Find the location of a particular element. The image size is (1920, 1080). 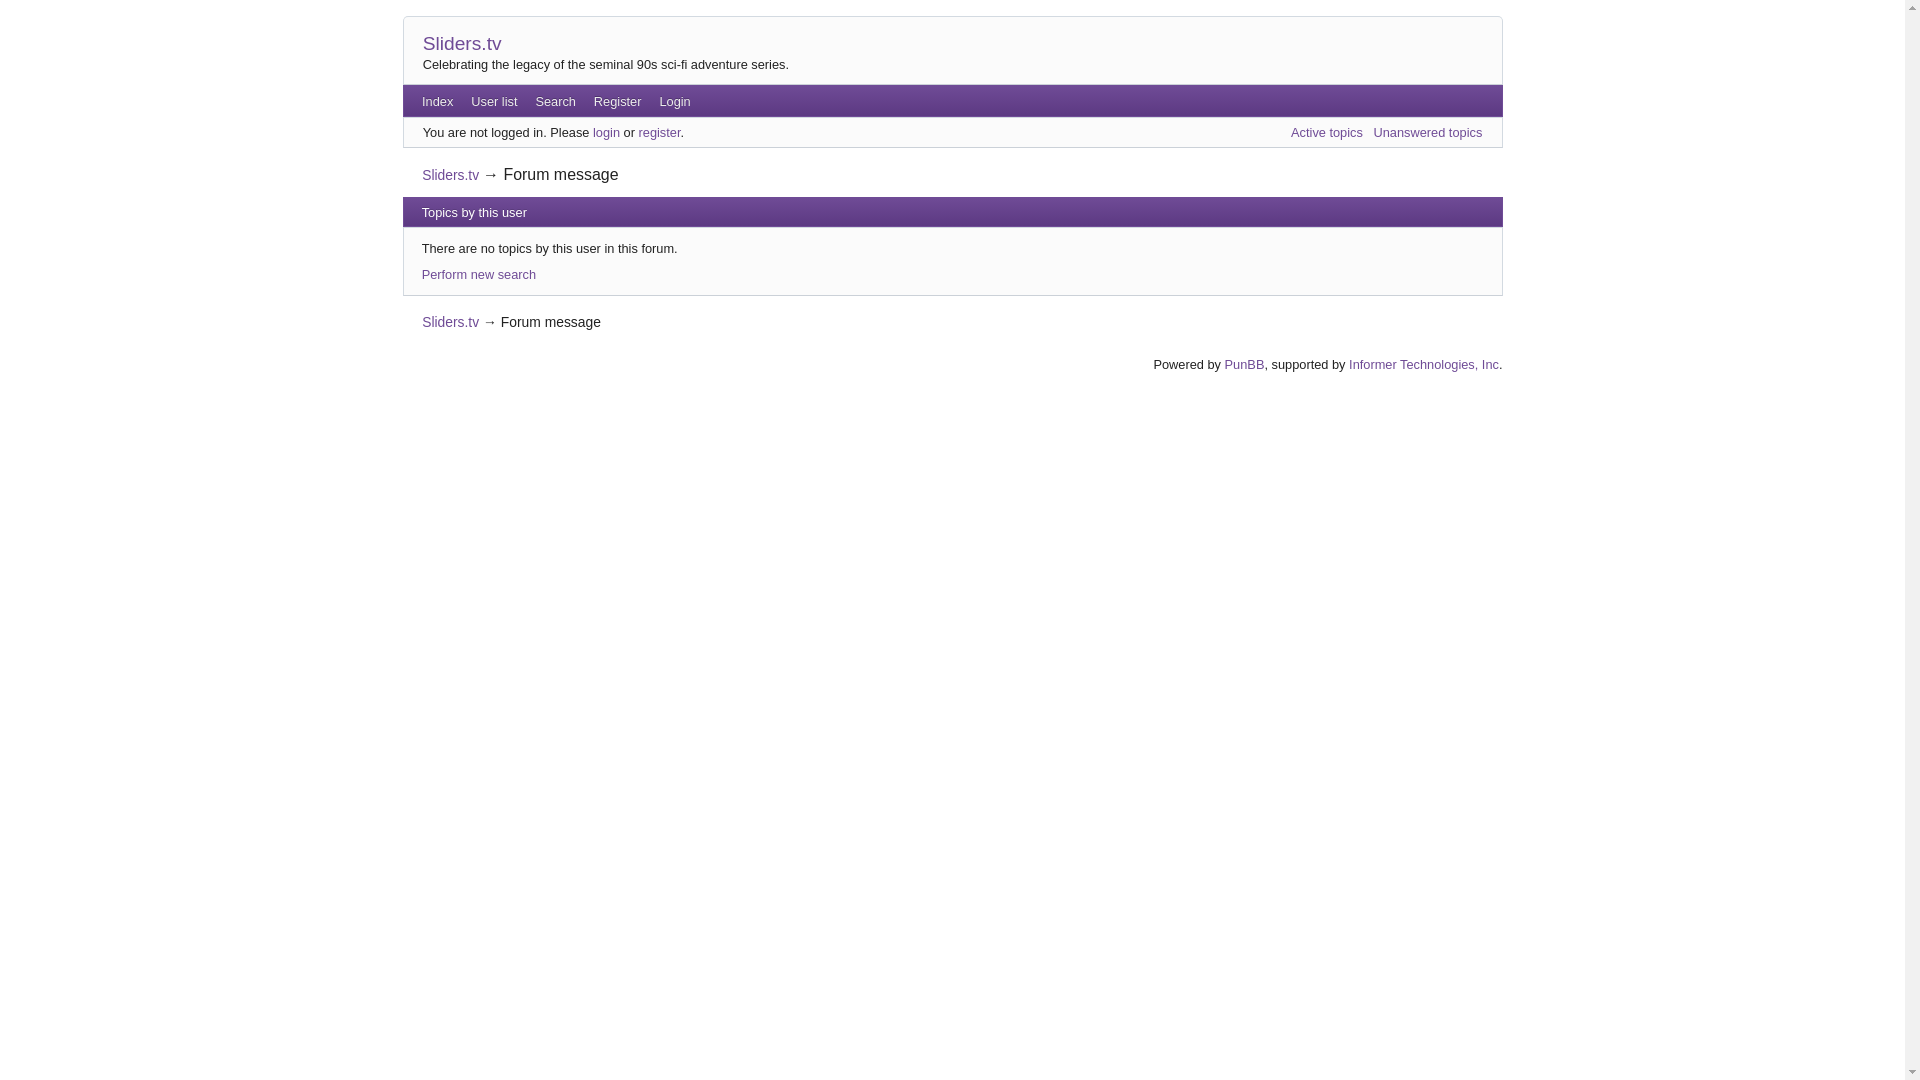

Sliders.tv is located at coordinates (450, 322).